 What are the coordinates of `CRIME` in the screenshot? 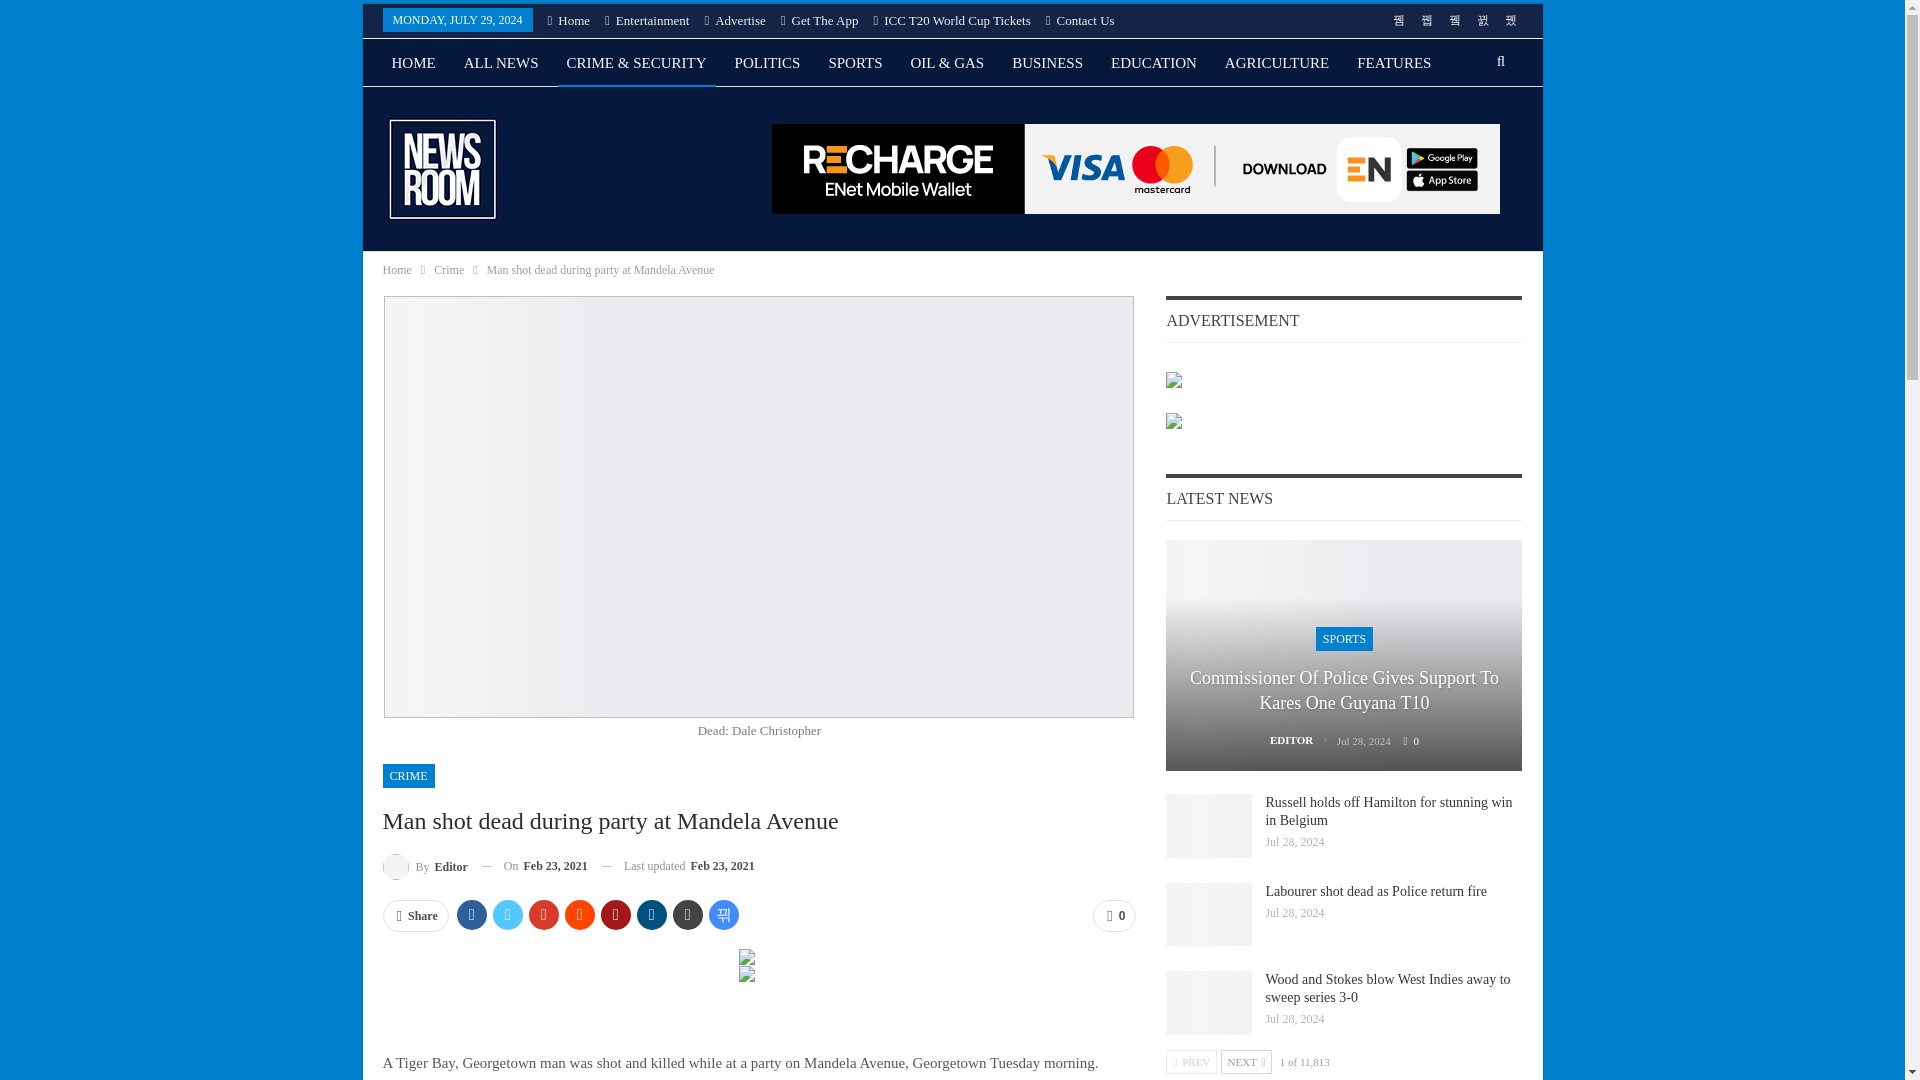 It's located at (408, 776).